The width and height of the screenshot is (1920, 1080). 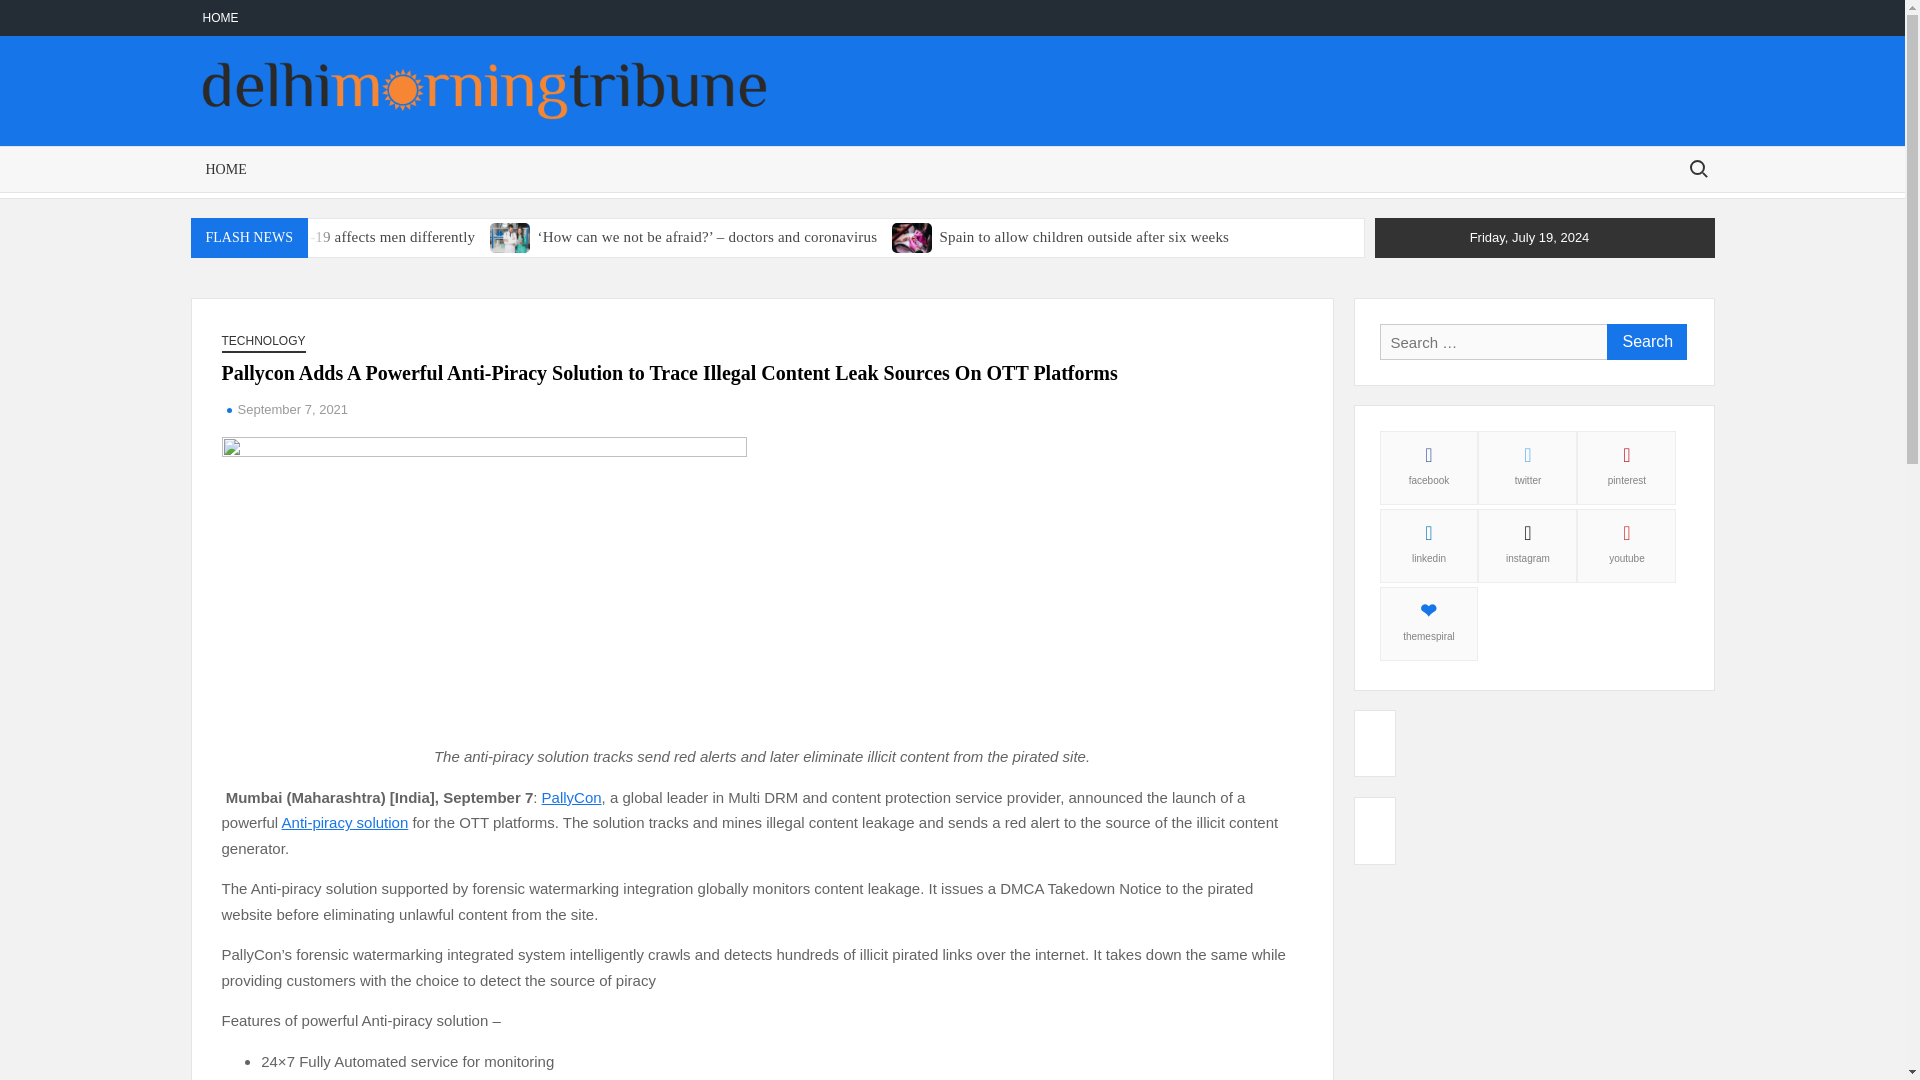 I want to click on twitter, so click(x=1527, y=468).